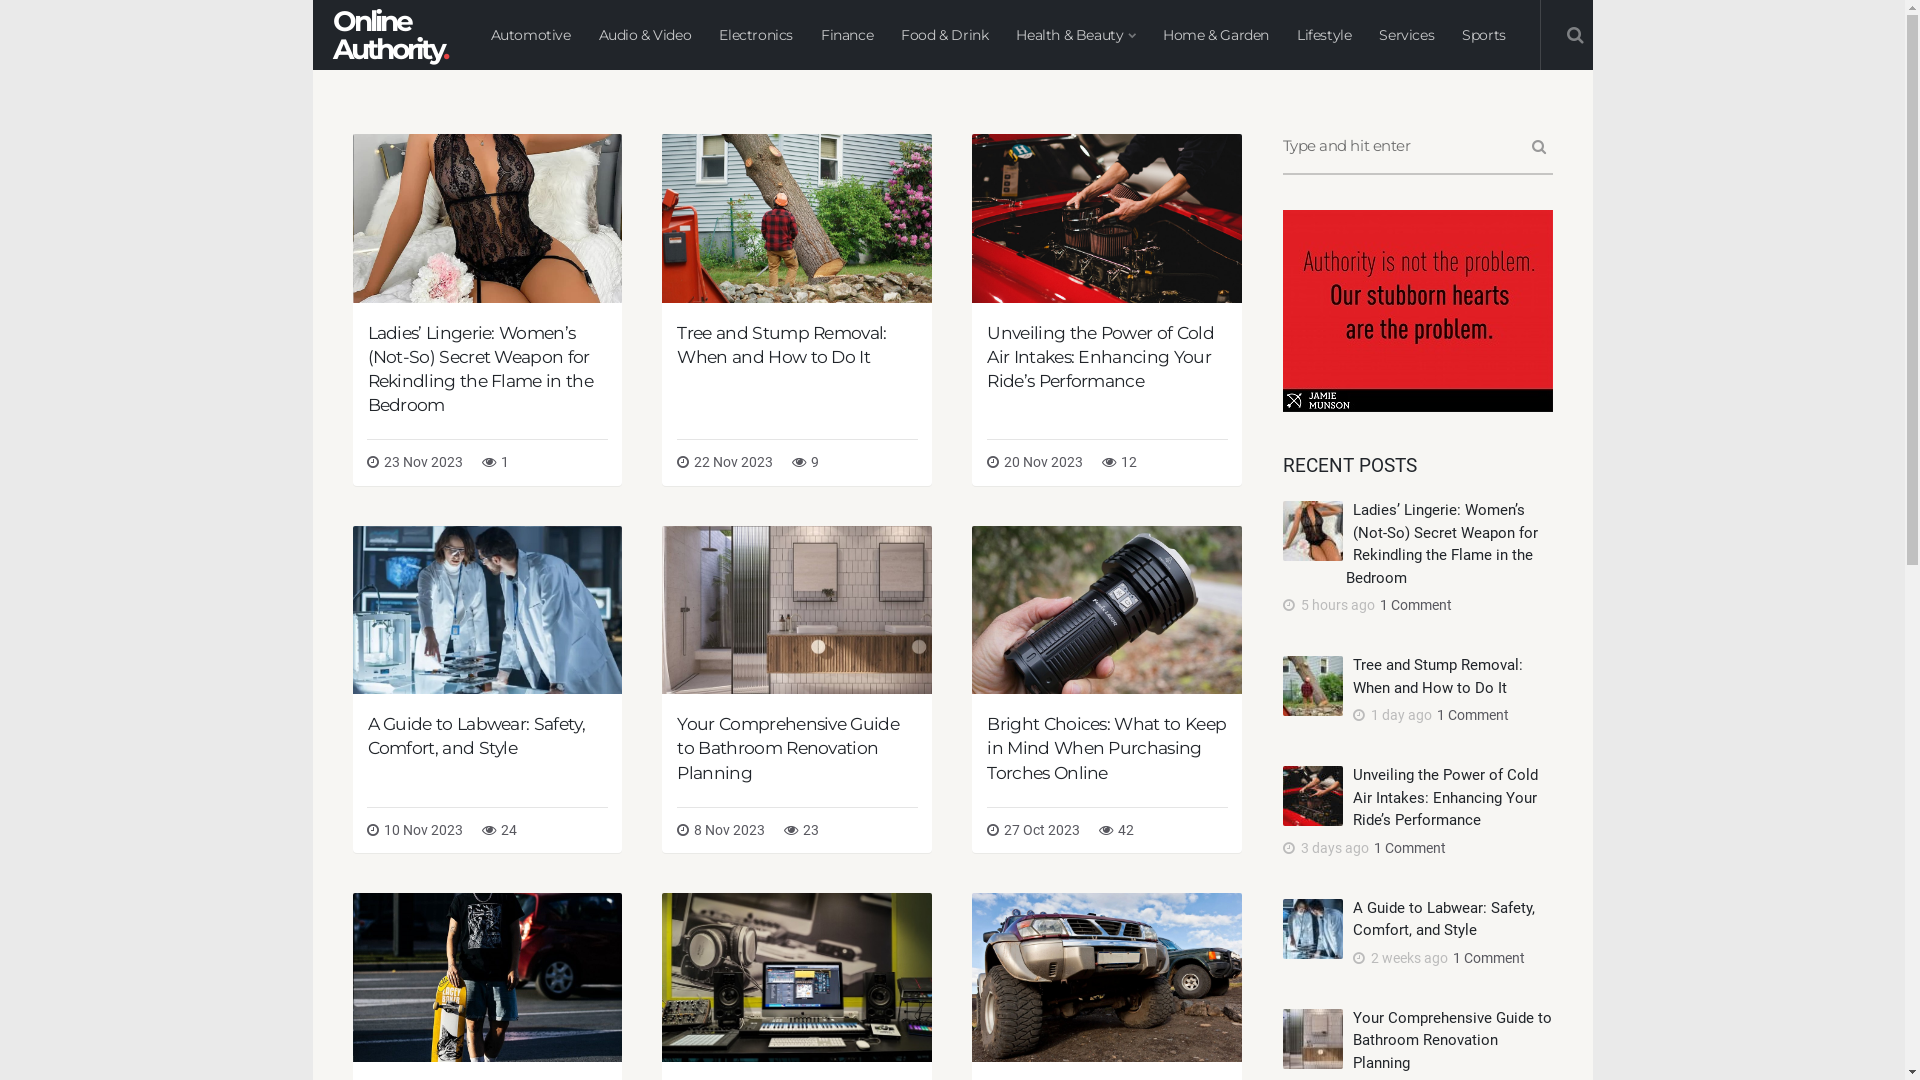 Image resolution: width=1920 pixels, height=1080 pixels. Describe the element at coordinates (476, 736) in the screenshot. I see `A Guide to Labwear: Safety, Comfort, and Style` at that location.